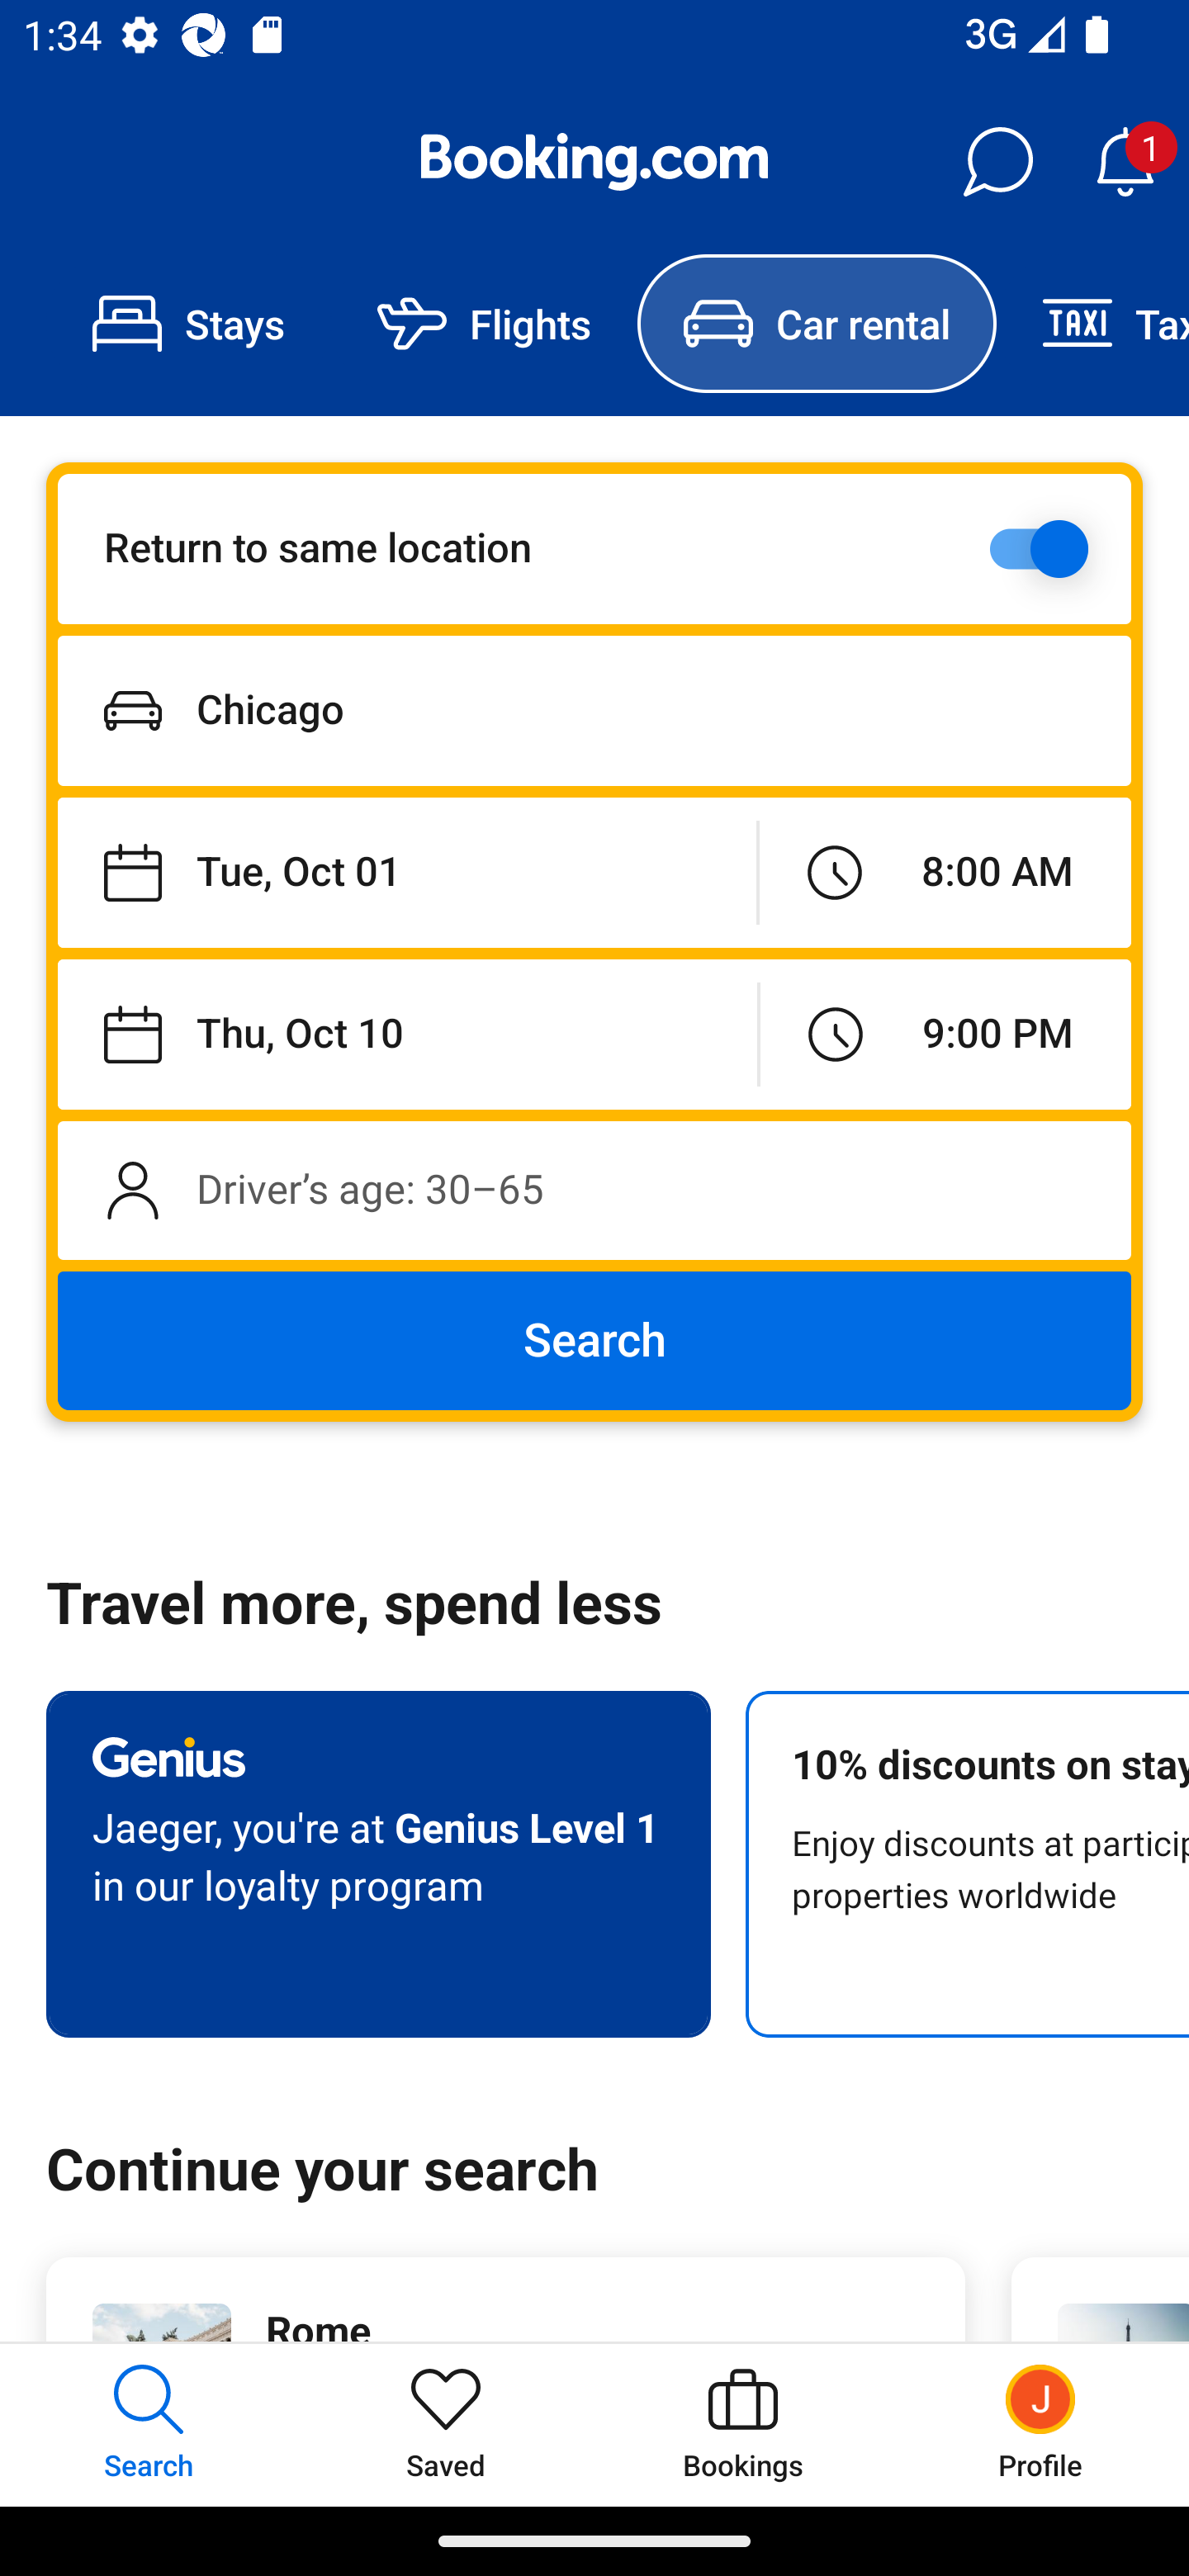  What do you see at coordinates (997, 162) in the screenshot?
I see `Messages` at bounding box center [997, 162].